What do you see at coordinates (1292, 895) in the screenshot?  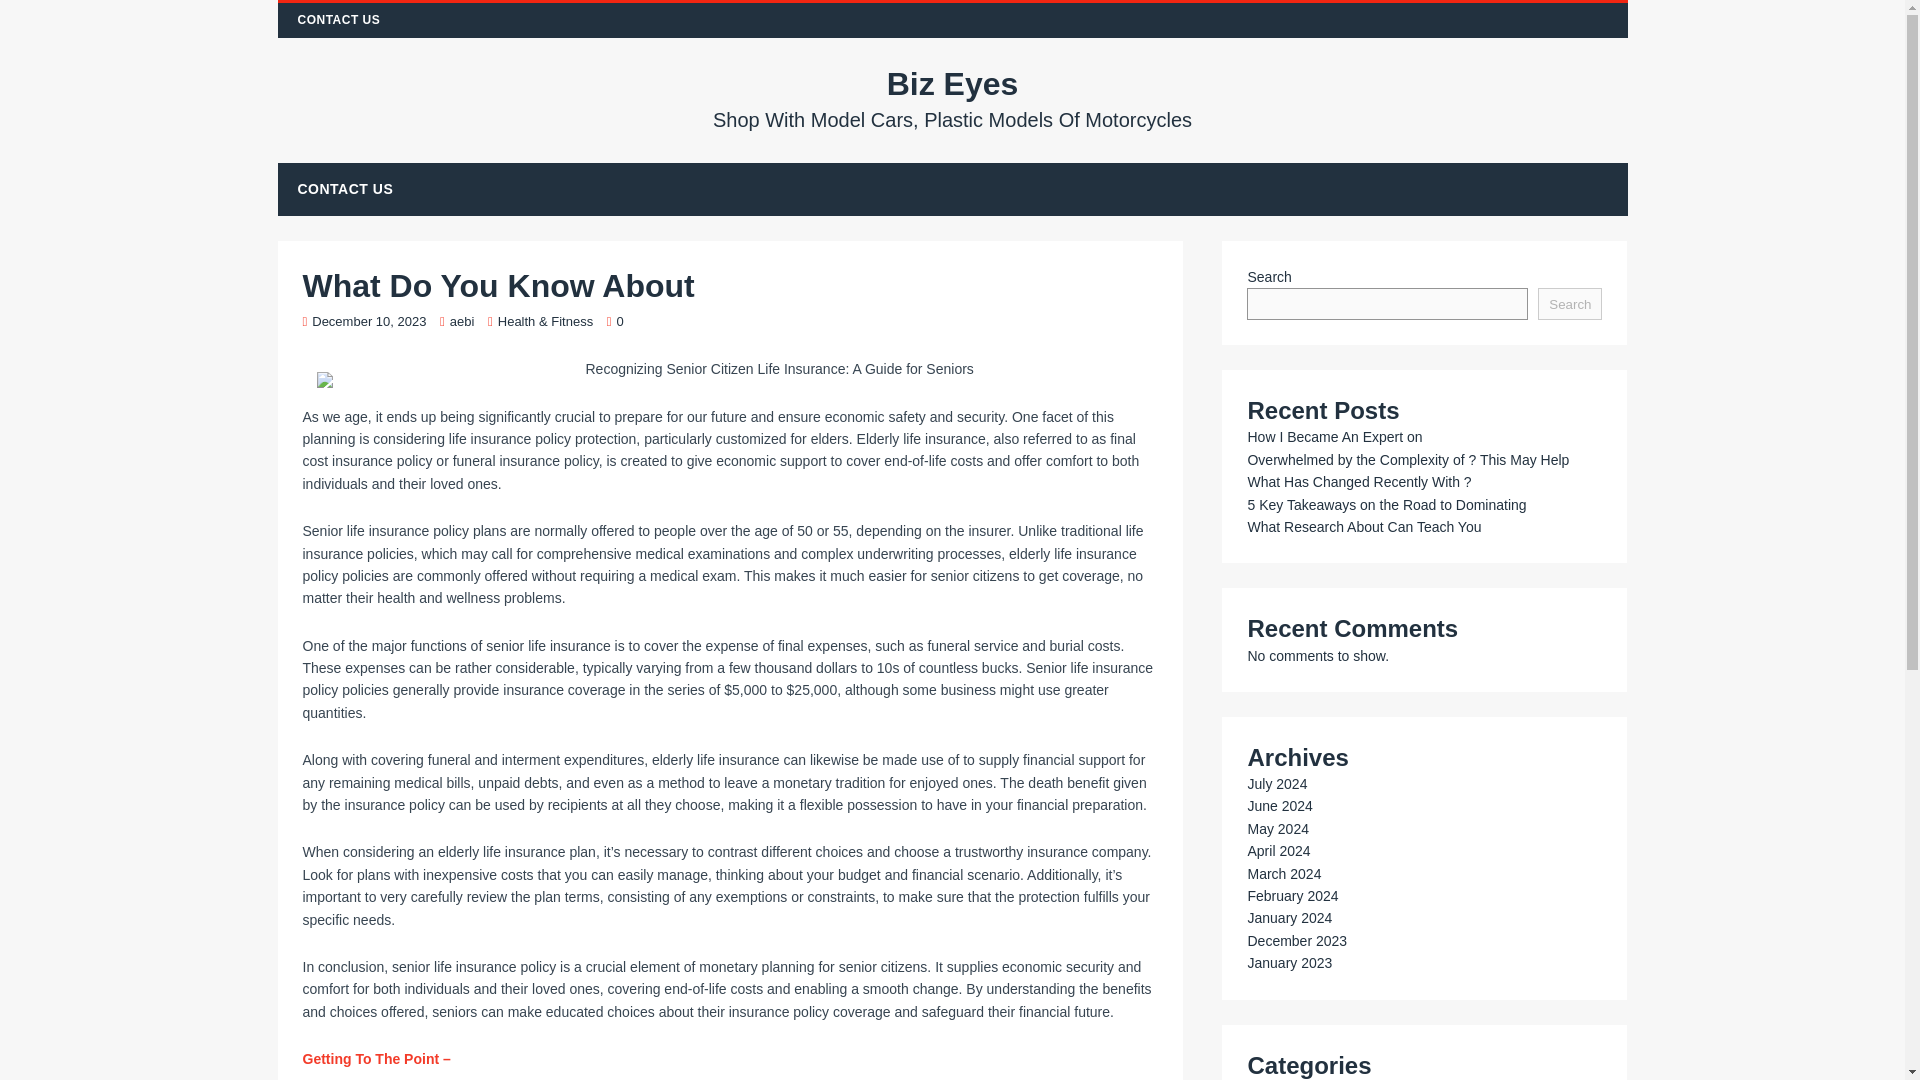 I see `February 2024` at bounding box center [1292, 895].